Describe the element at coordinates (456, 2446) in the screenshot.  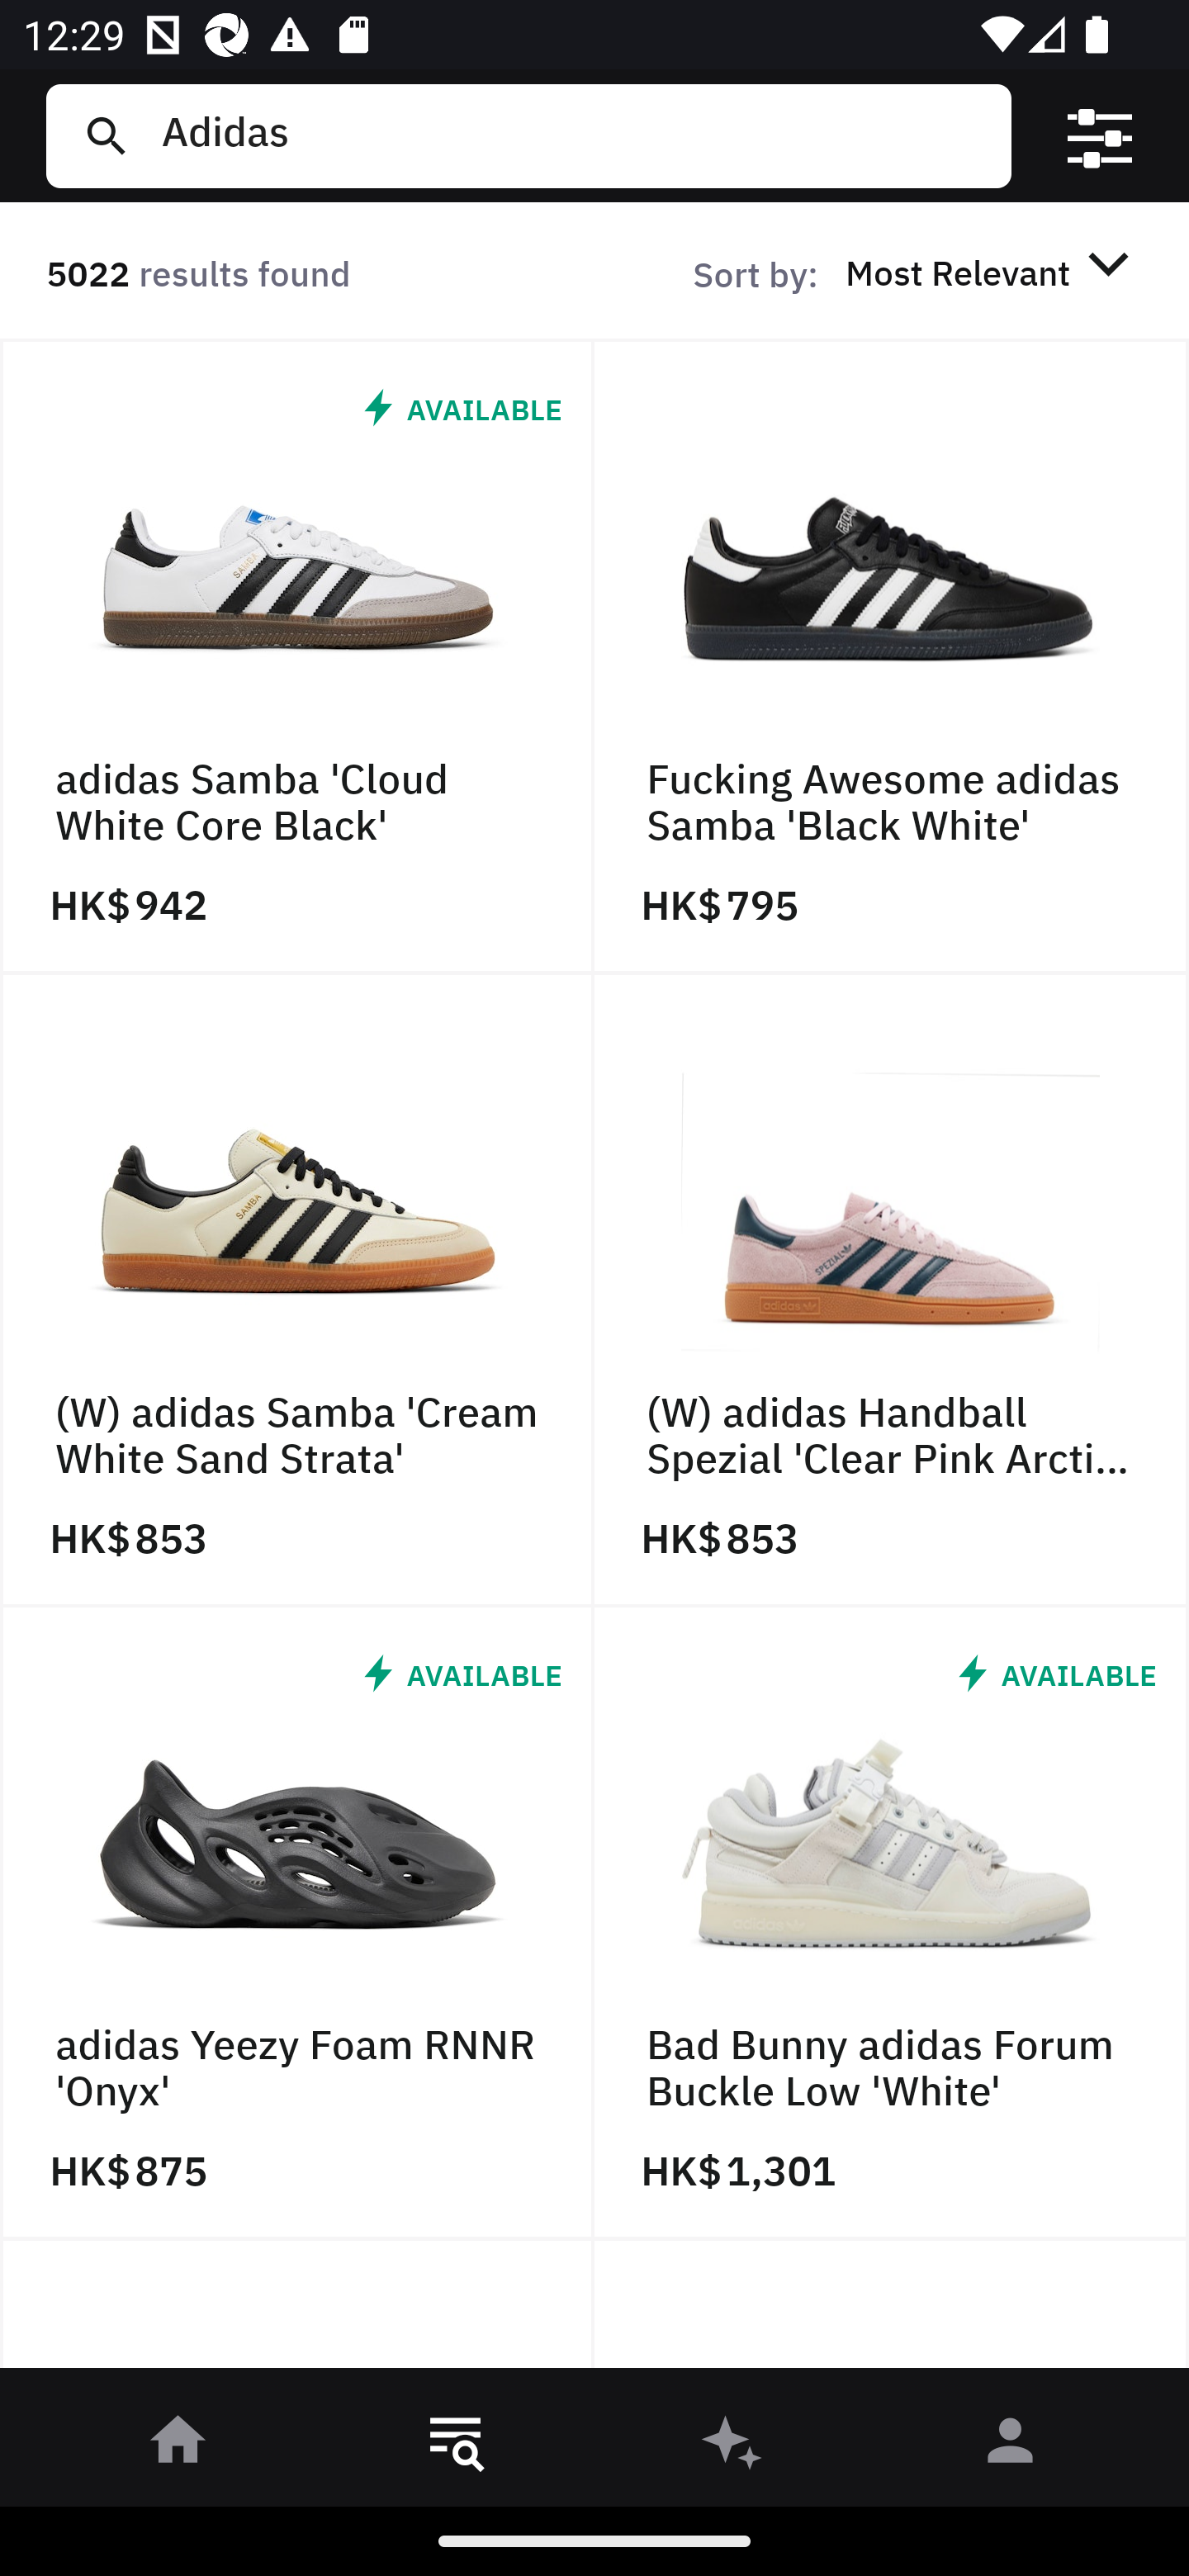
I see `󱎸` at that location.